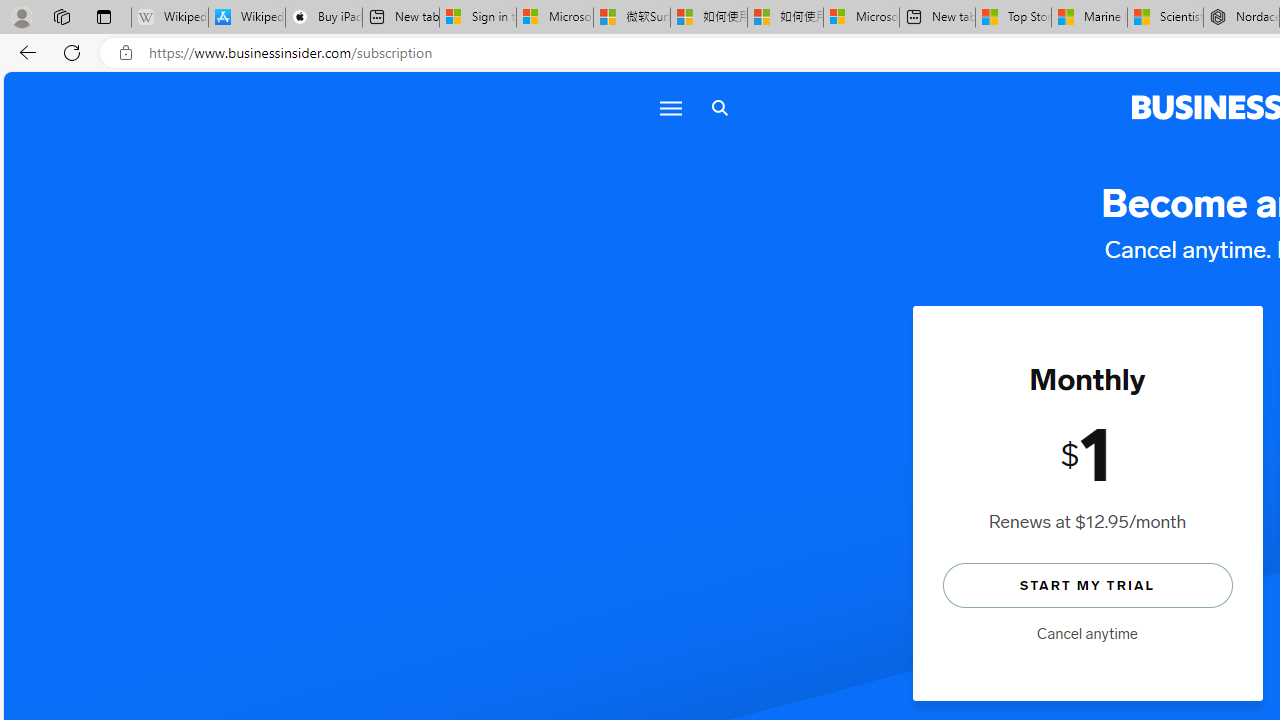 The height and width of the screenshot is (720, 1280). Describe the element at coordinates (1087, 634) in the screenshot. I see `Cancel anytime` at that location.